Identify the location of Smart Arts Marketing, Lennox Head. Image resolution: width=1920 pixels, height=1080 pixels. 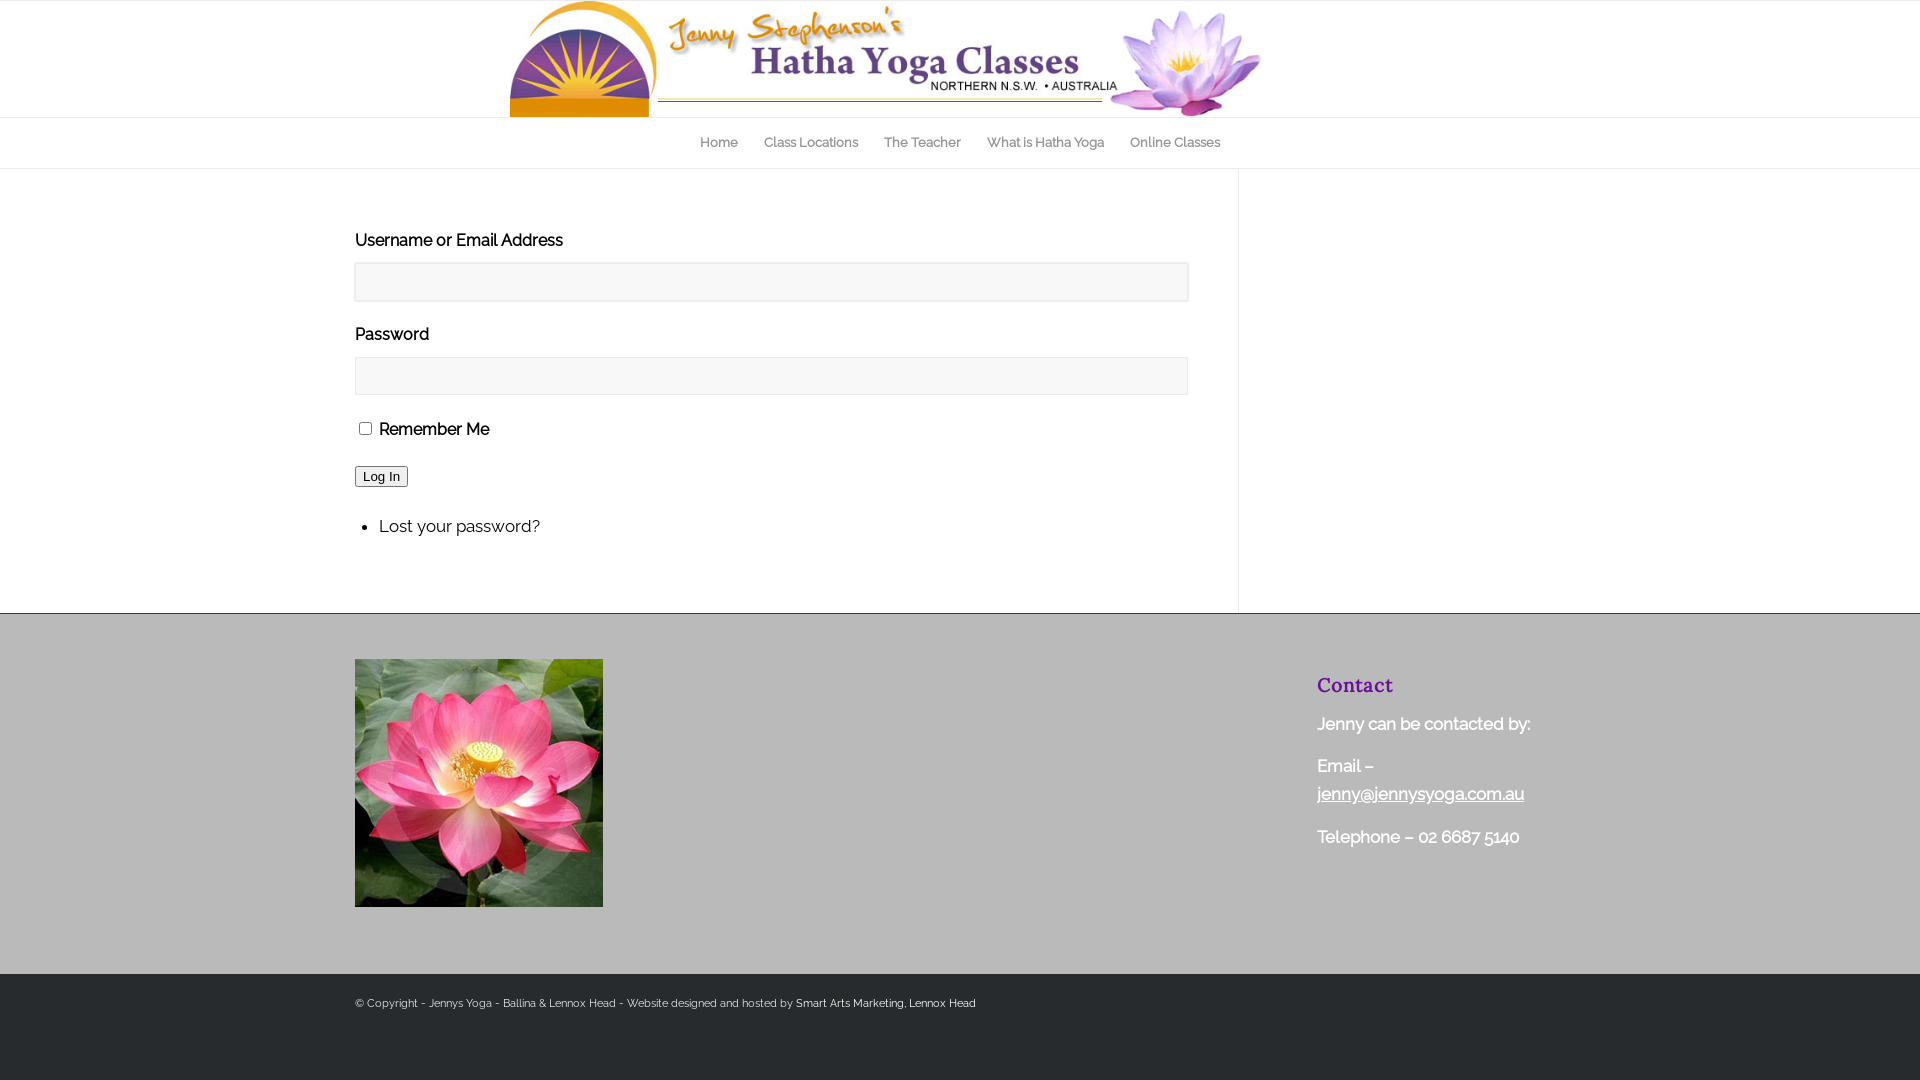
(886, 1004).